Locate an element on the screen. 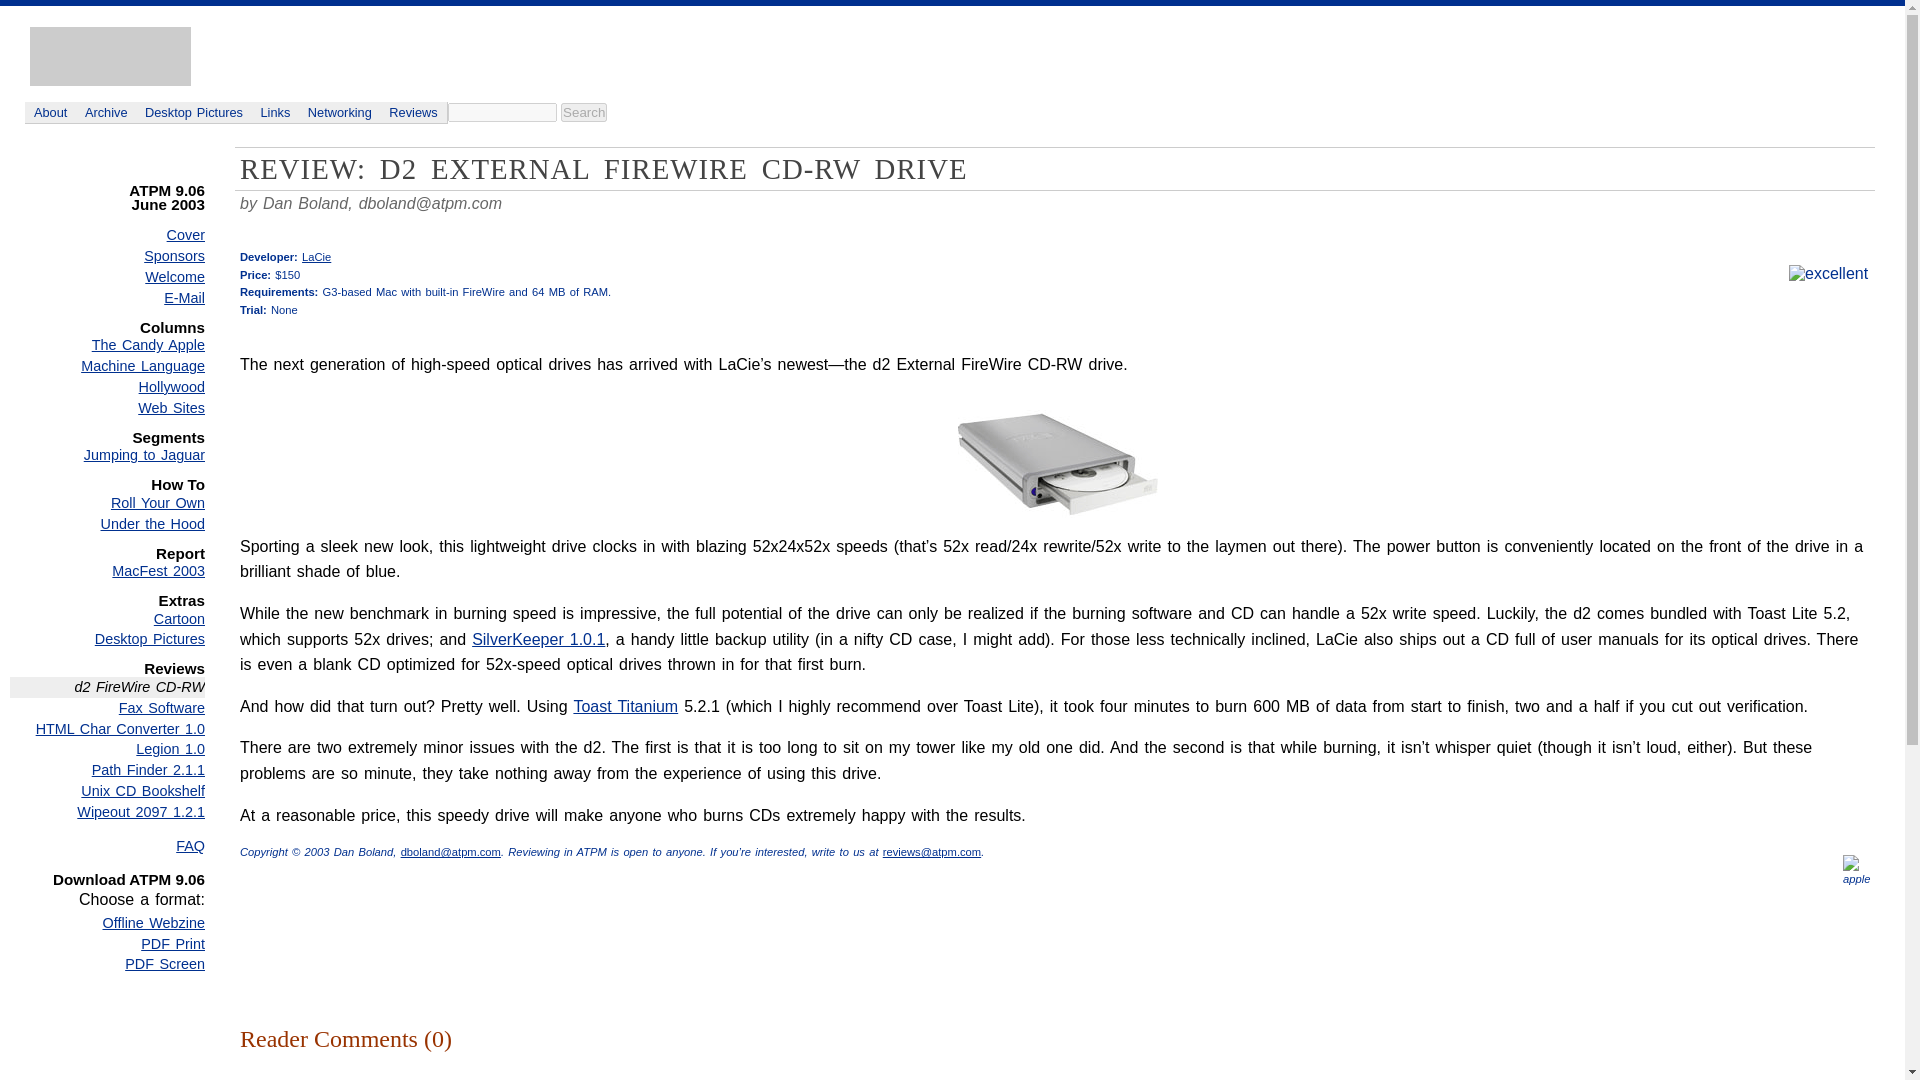  Desktop Pictures is located at coordinates (194, 112).